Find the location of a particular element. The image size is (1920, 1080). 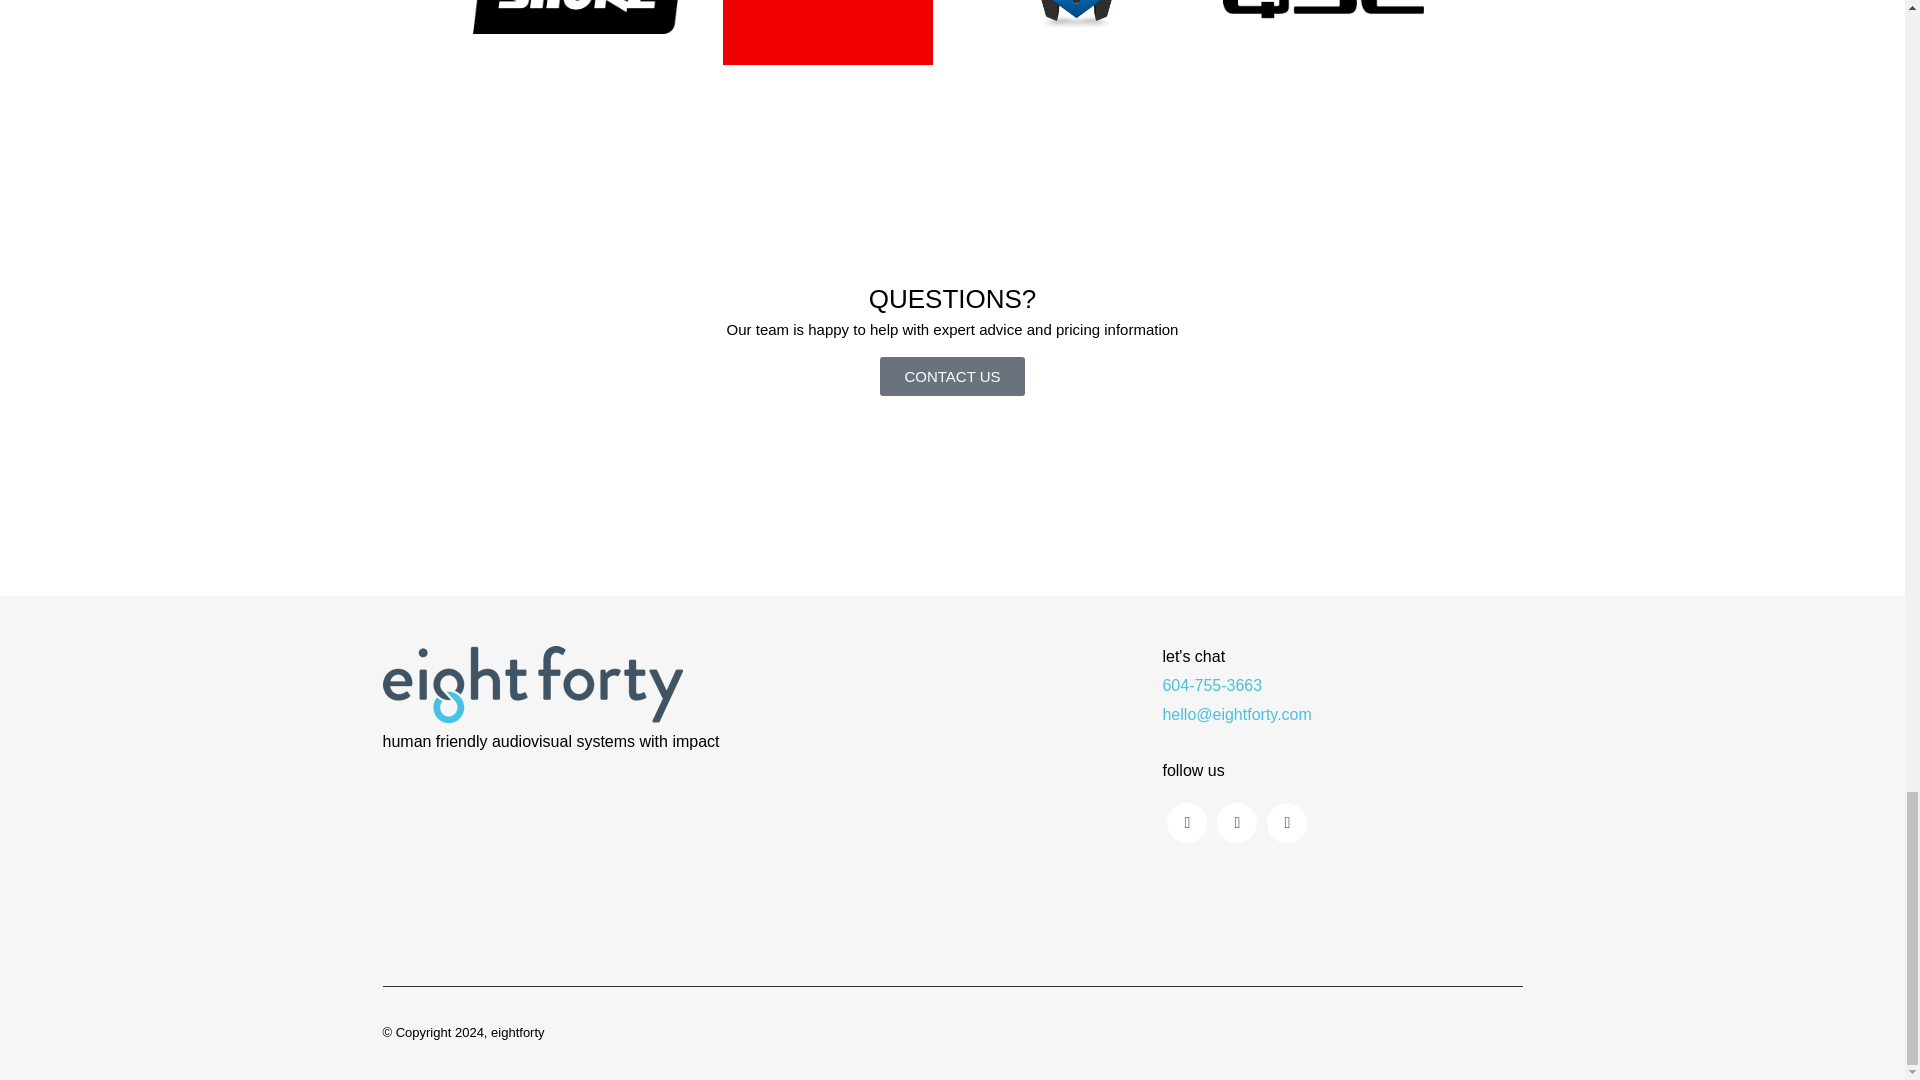

604-755-3663 is located at coordinates (1211, 685).